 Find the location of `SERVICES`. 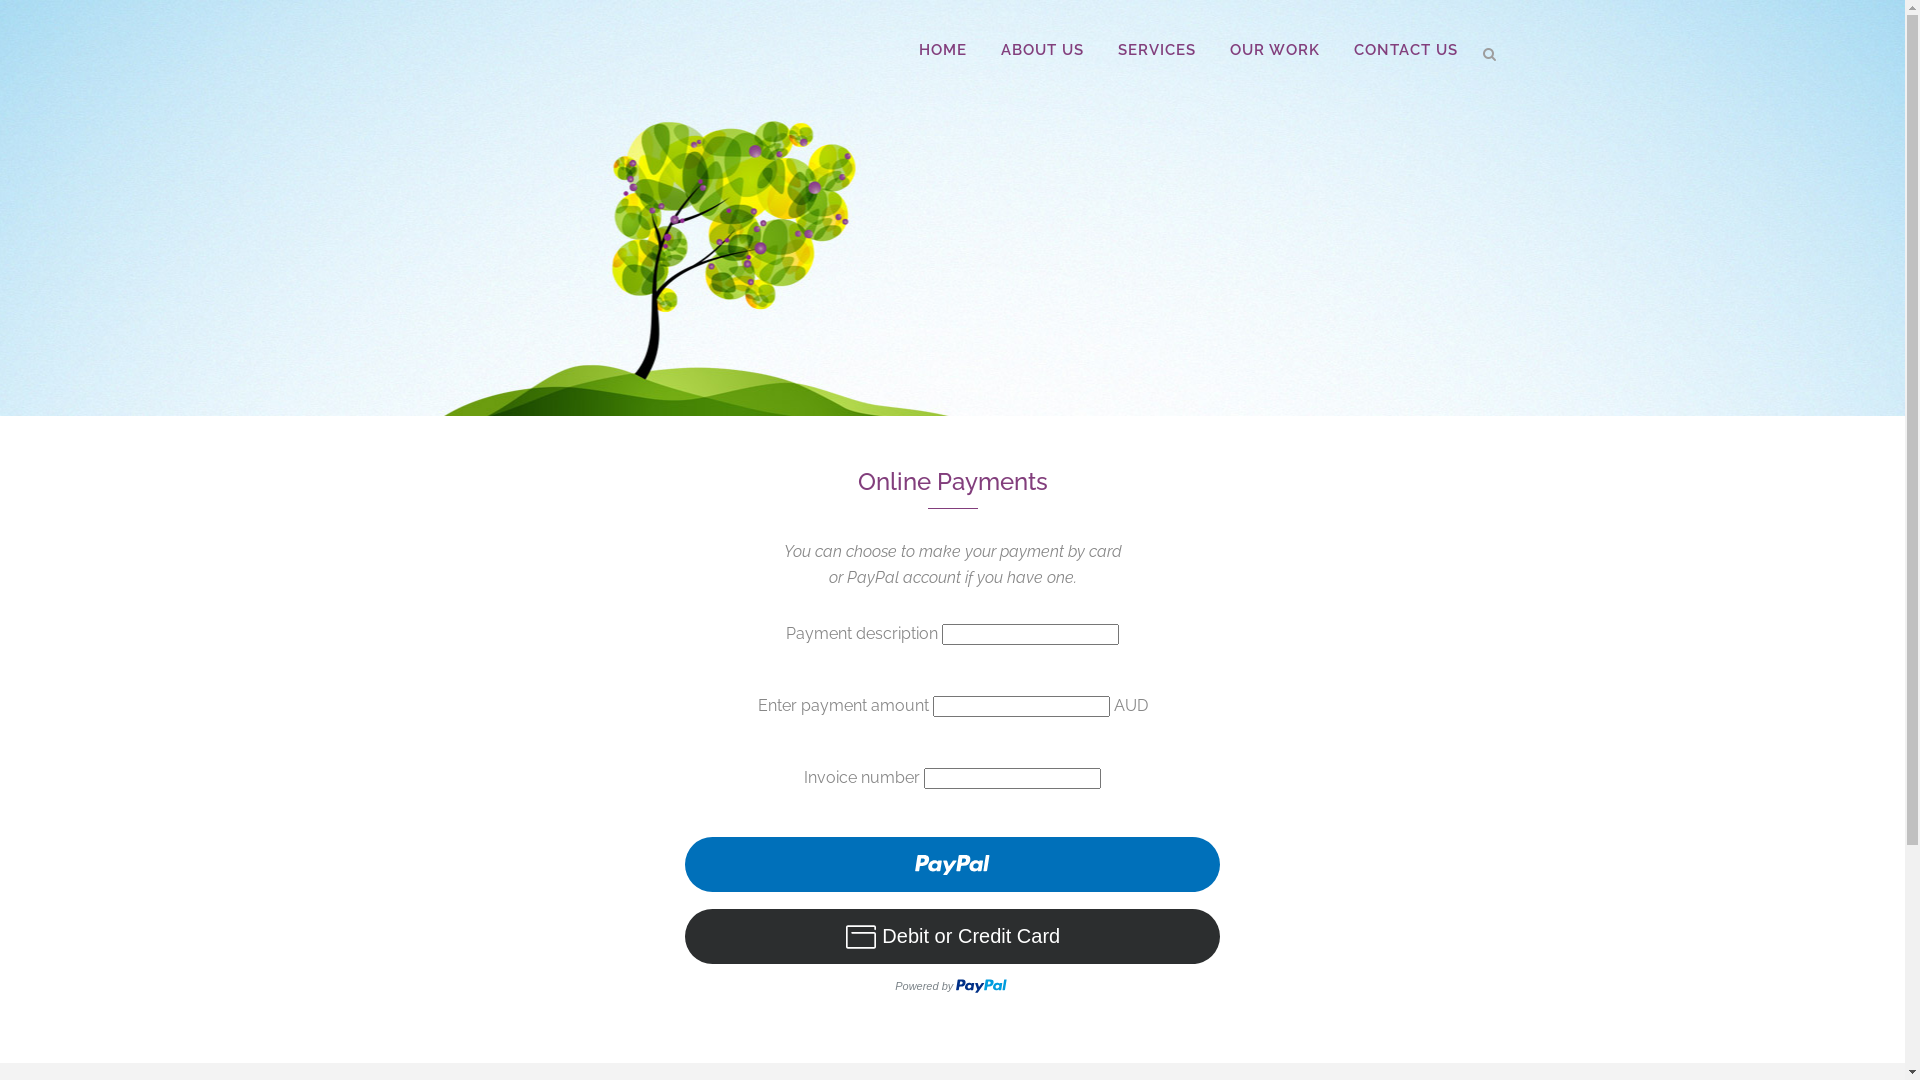

SERVICES is located at coordinates (1156, 50).